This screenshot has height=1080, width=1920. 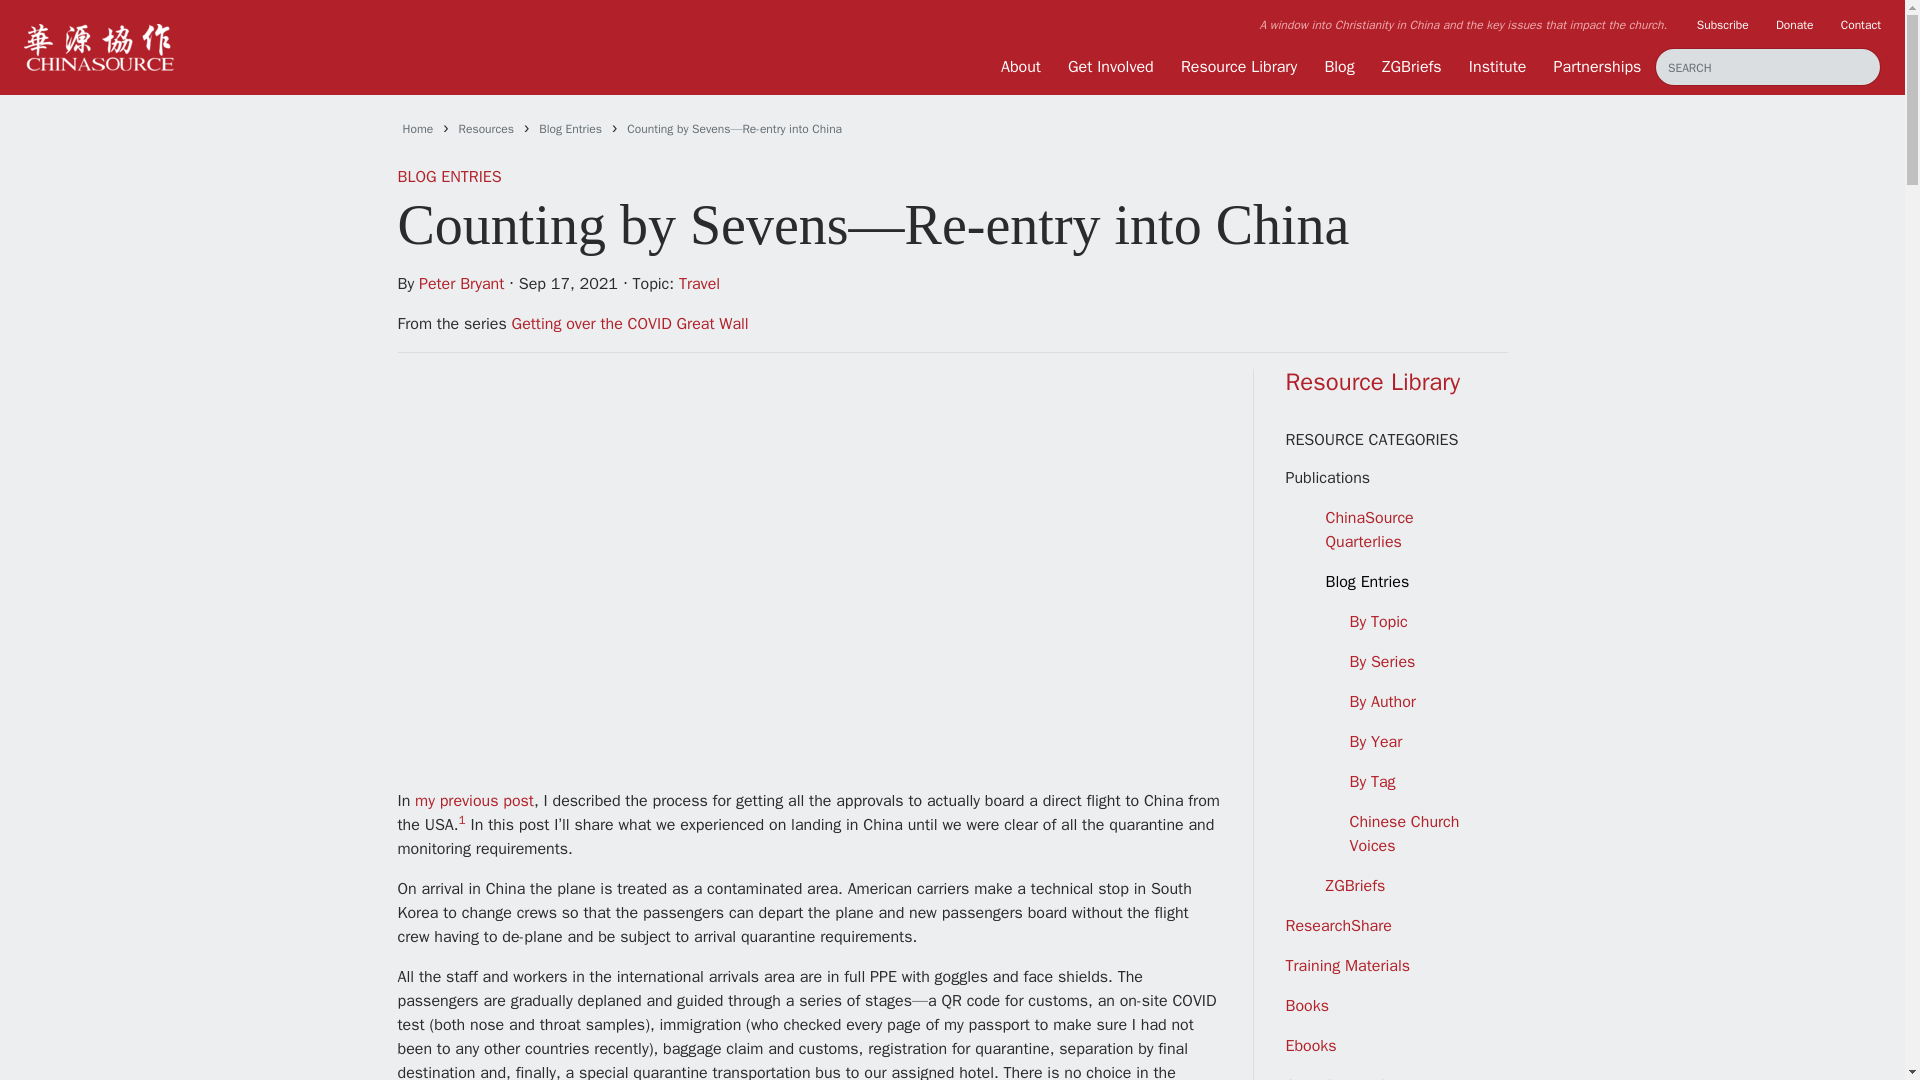 I want to click on Institute, so click(x=1497, y=66).